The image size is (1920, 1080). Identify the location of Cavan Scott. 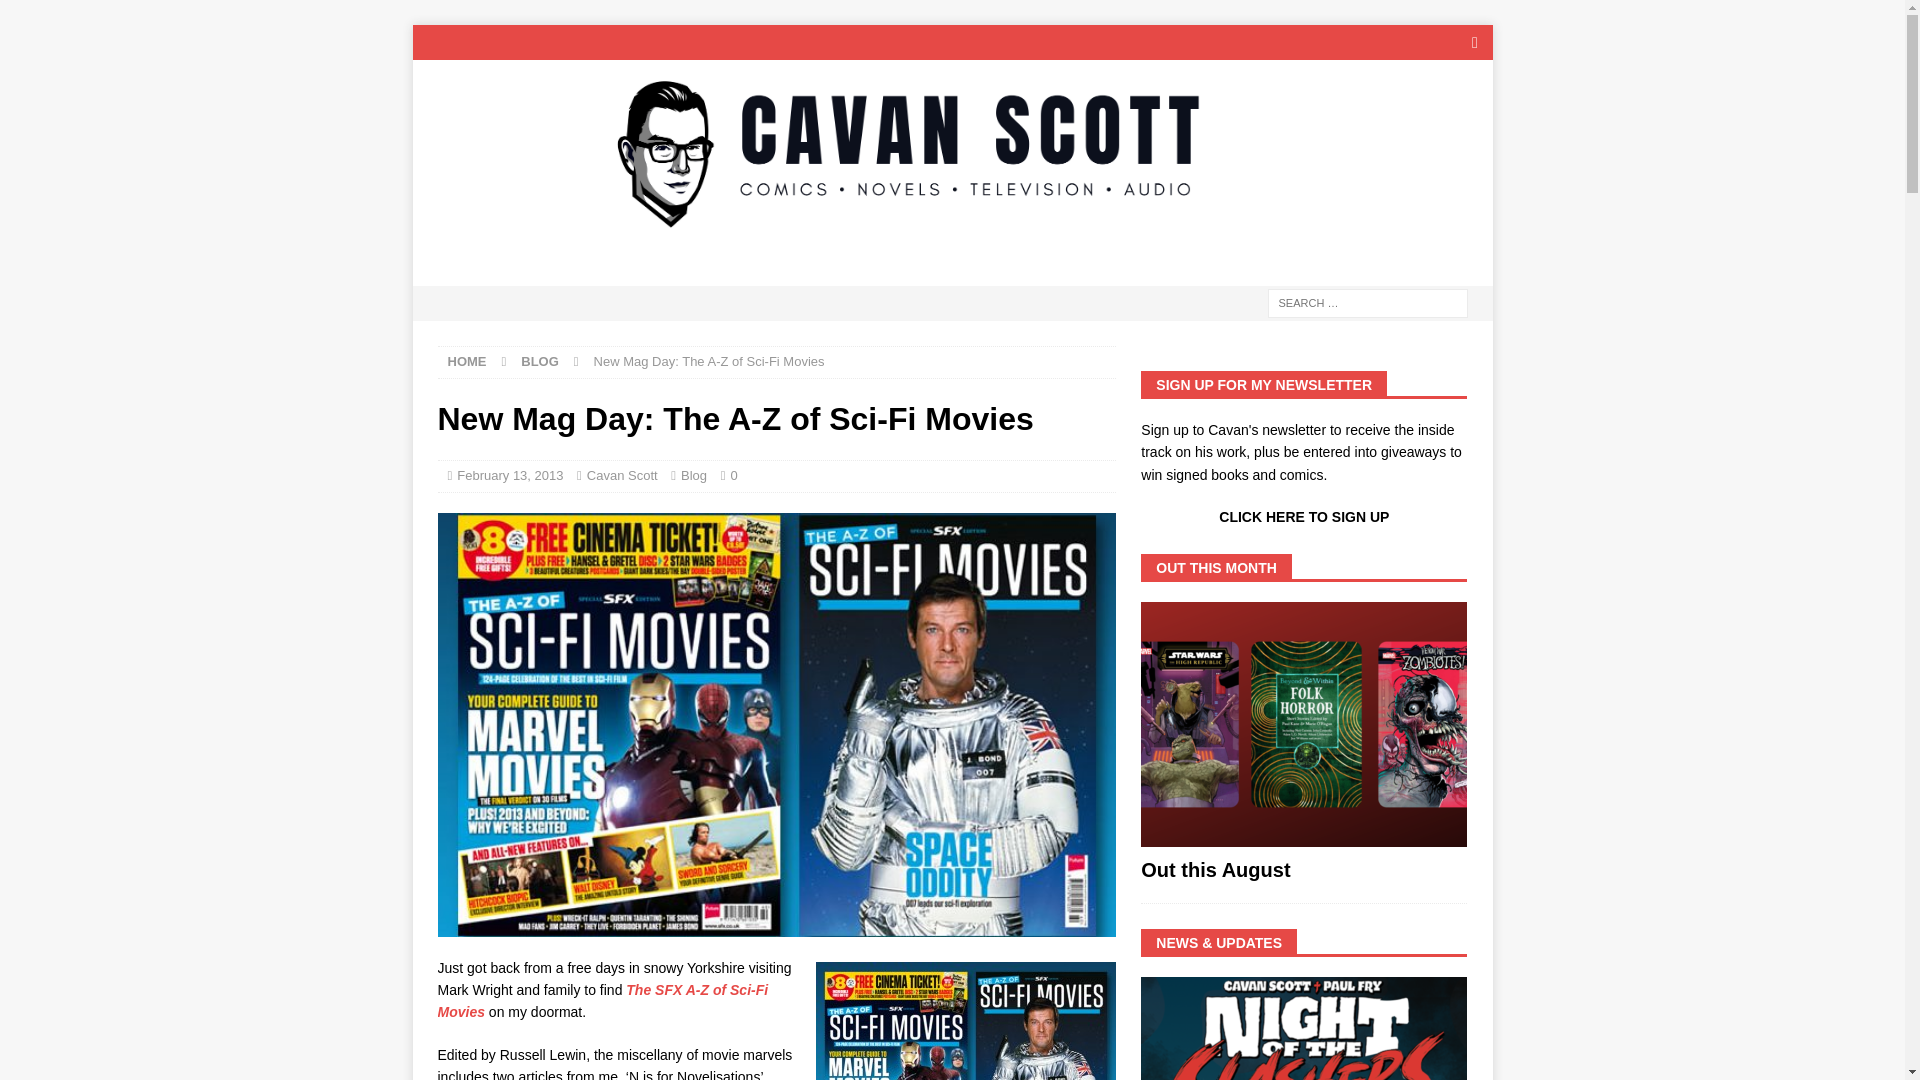
(622, 474).